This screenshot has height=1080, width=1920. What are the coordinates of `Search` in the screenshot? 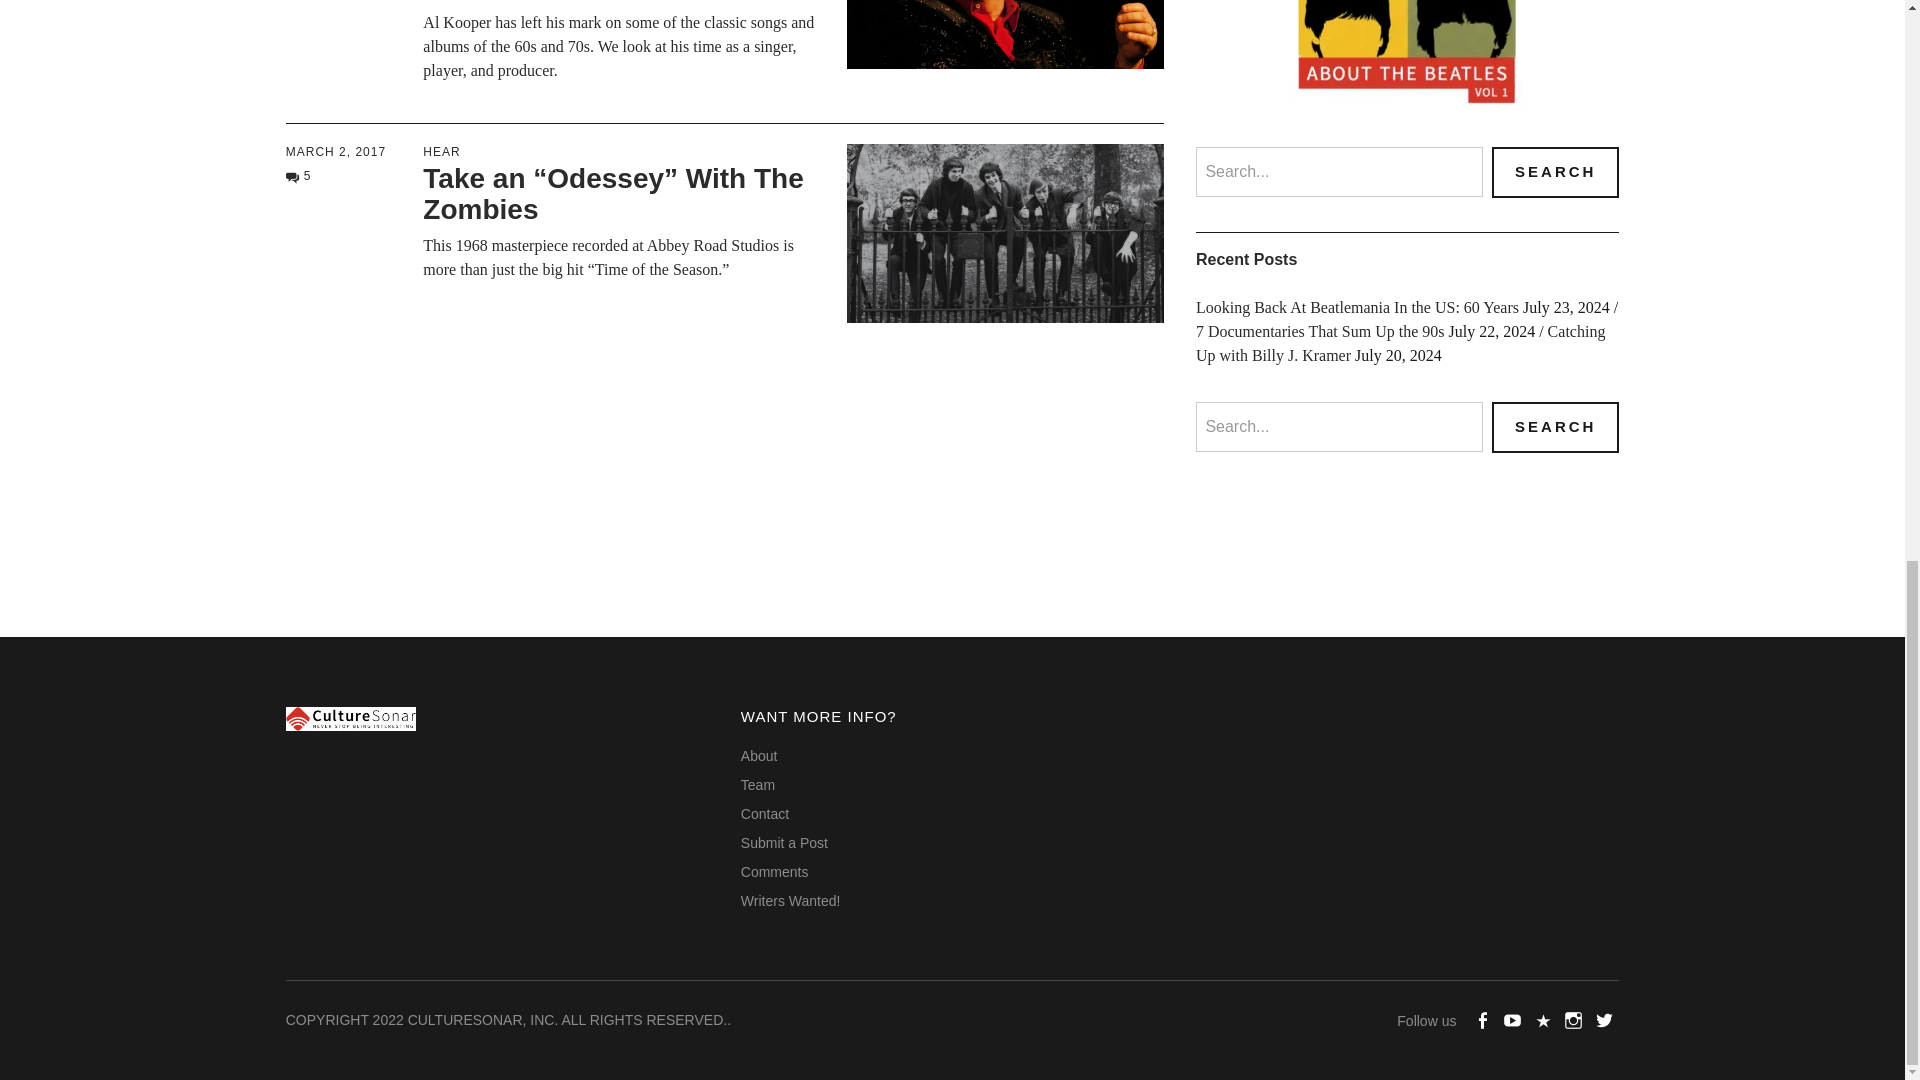 It's located at (1554, 426).